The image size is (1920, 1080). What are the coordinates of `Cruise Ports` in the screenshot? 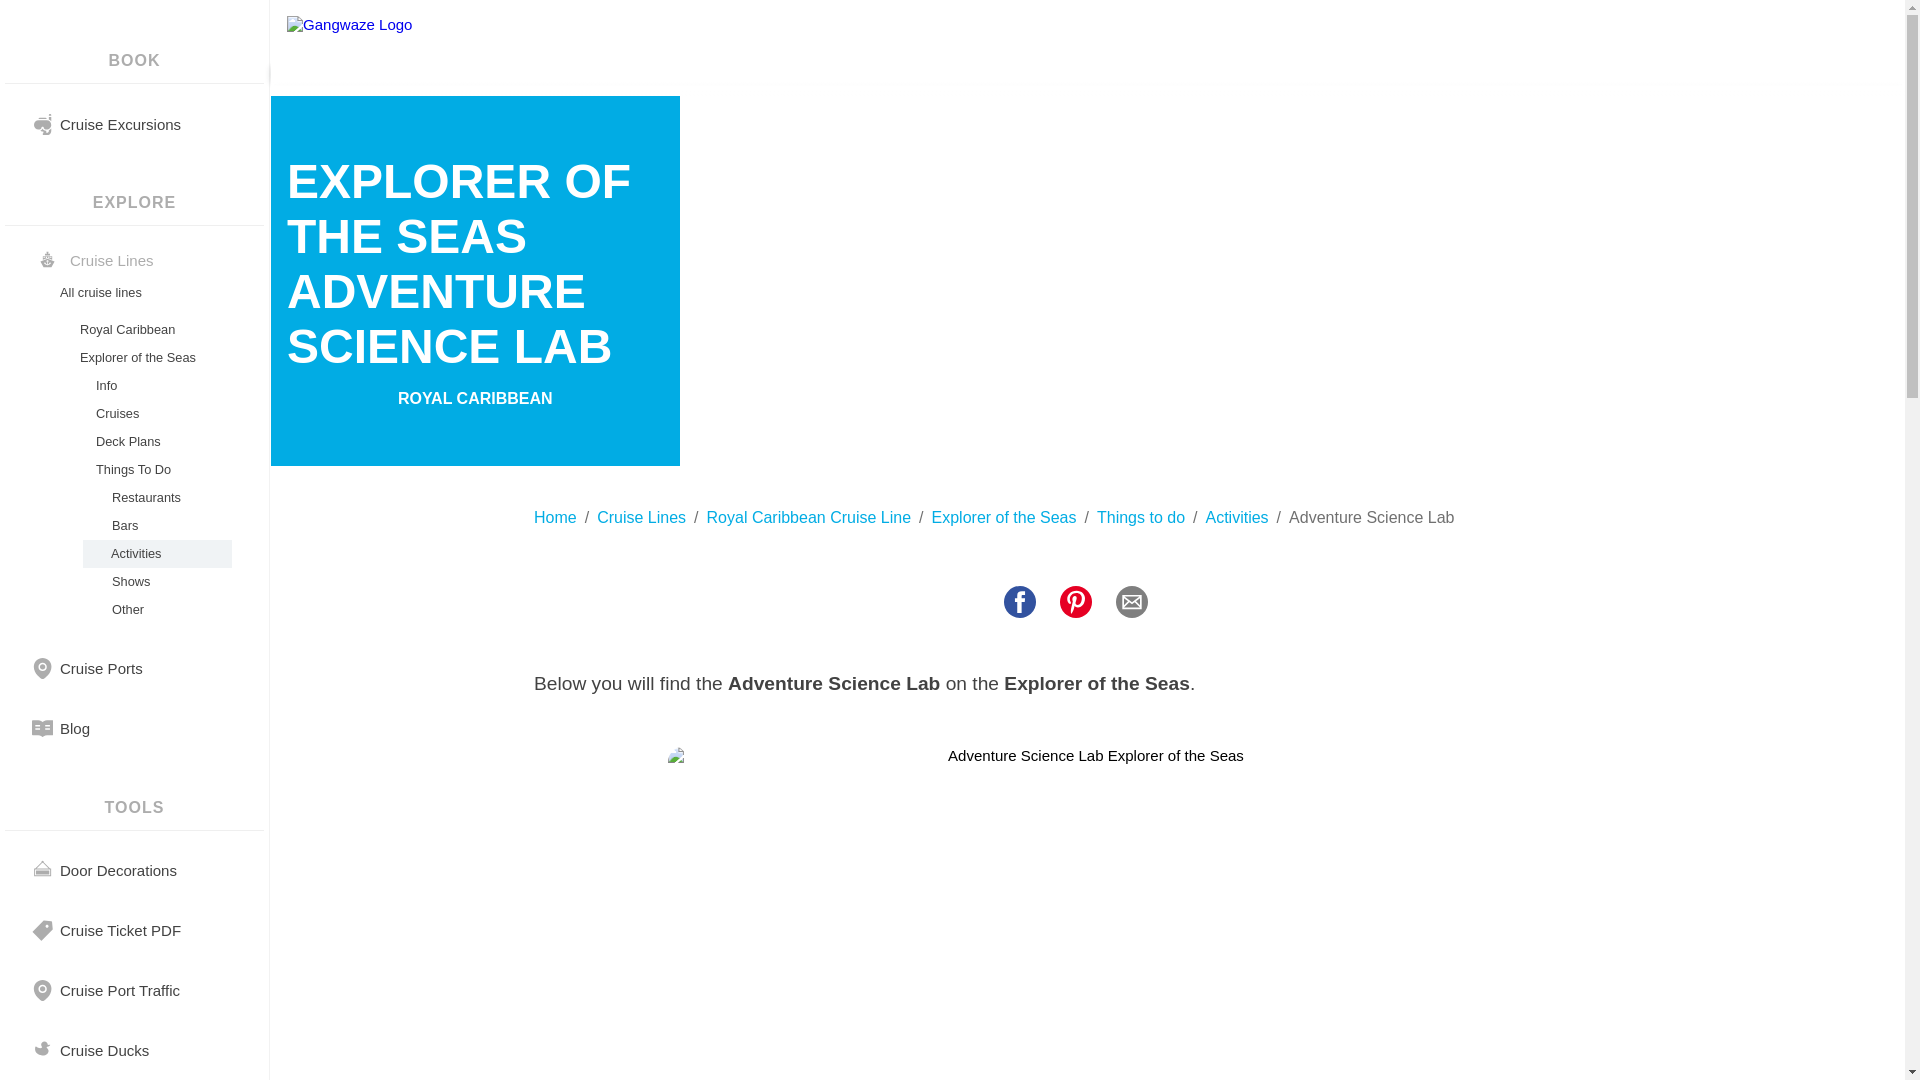 It's located at (100, 668).